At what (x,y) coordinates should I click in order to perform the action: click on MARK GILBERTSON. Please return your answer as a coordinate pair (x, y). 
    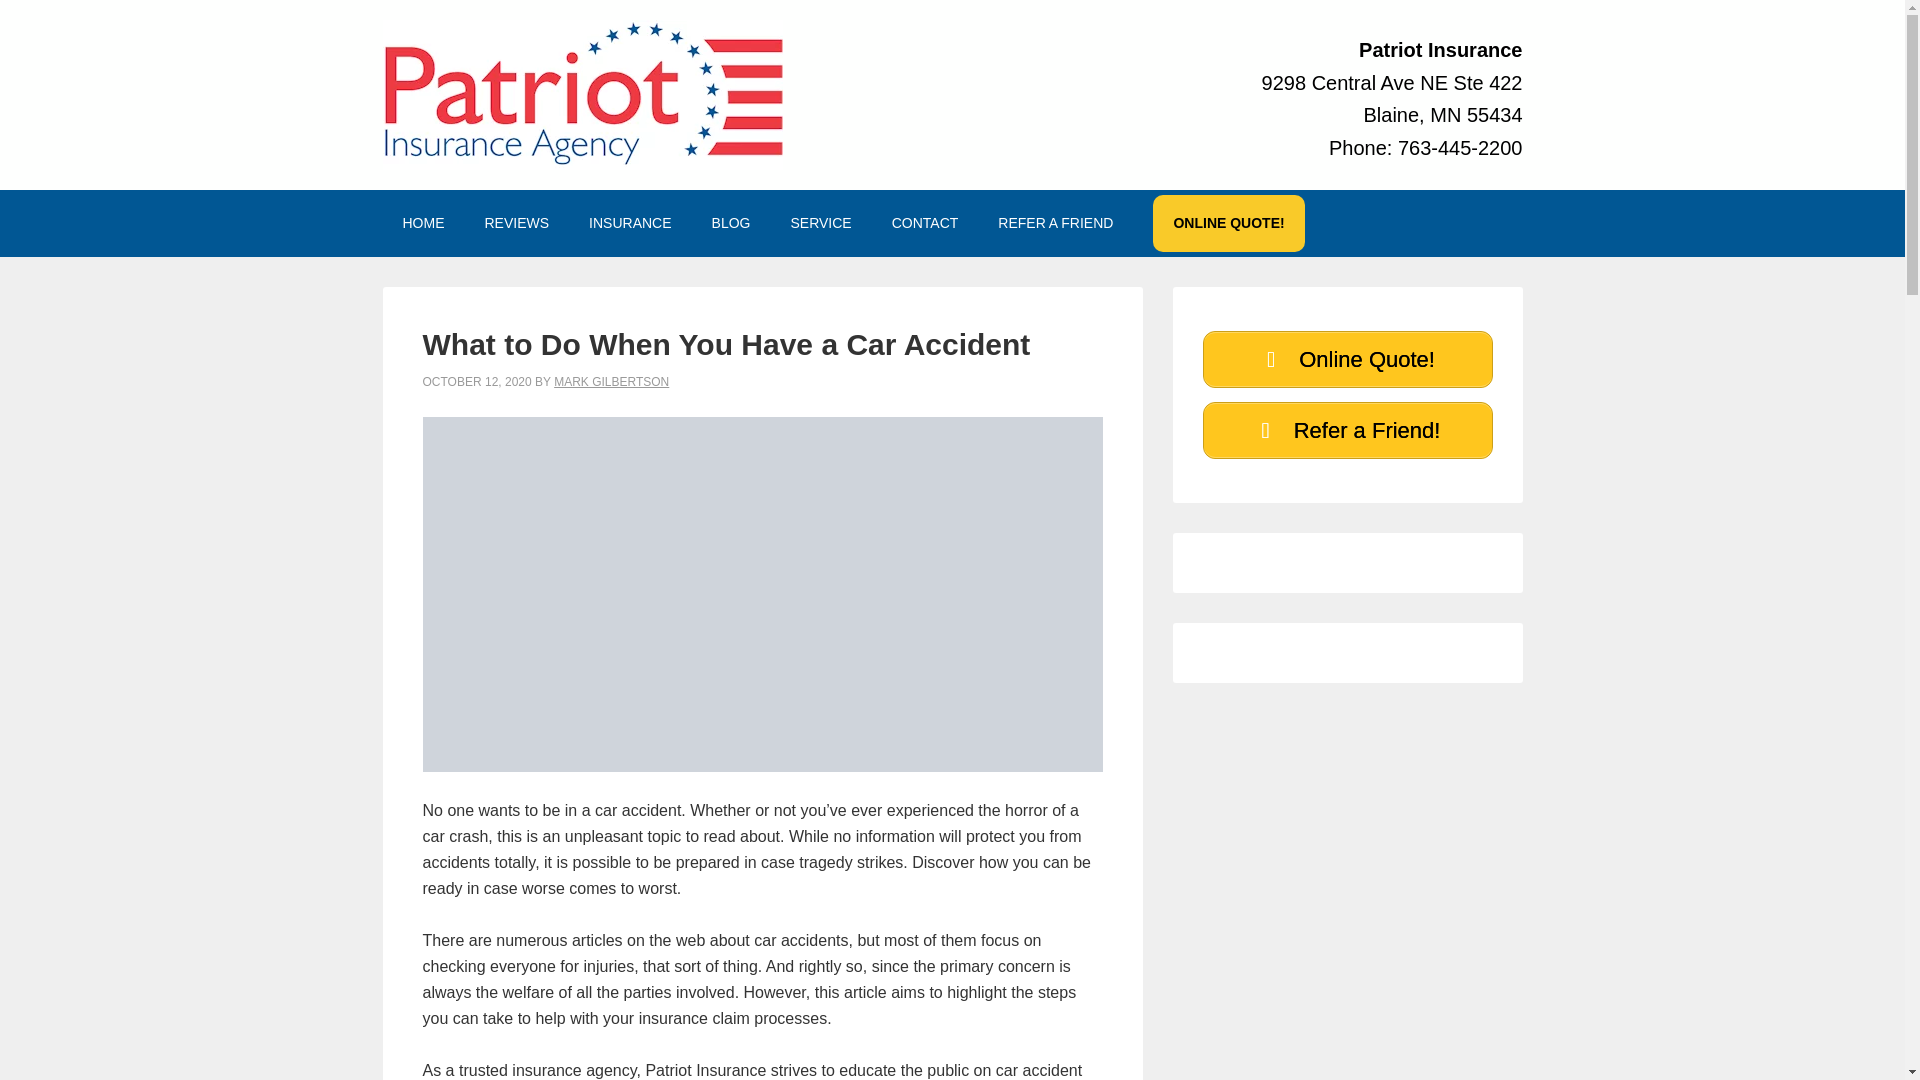
    Looking at the image, I should click on (611, 381).